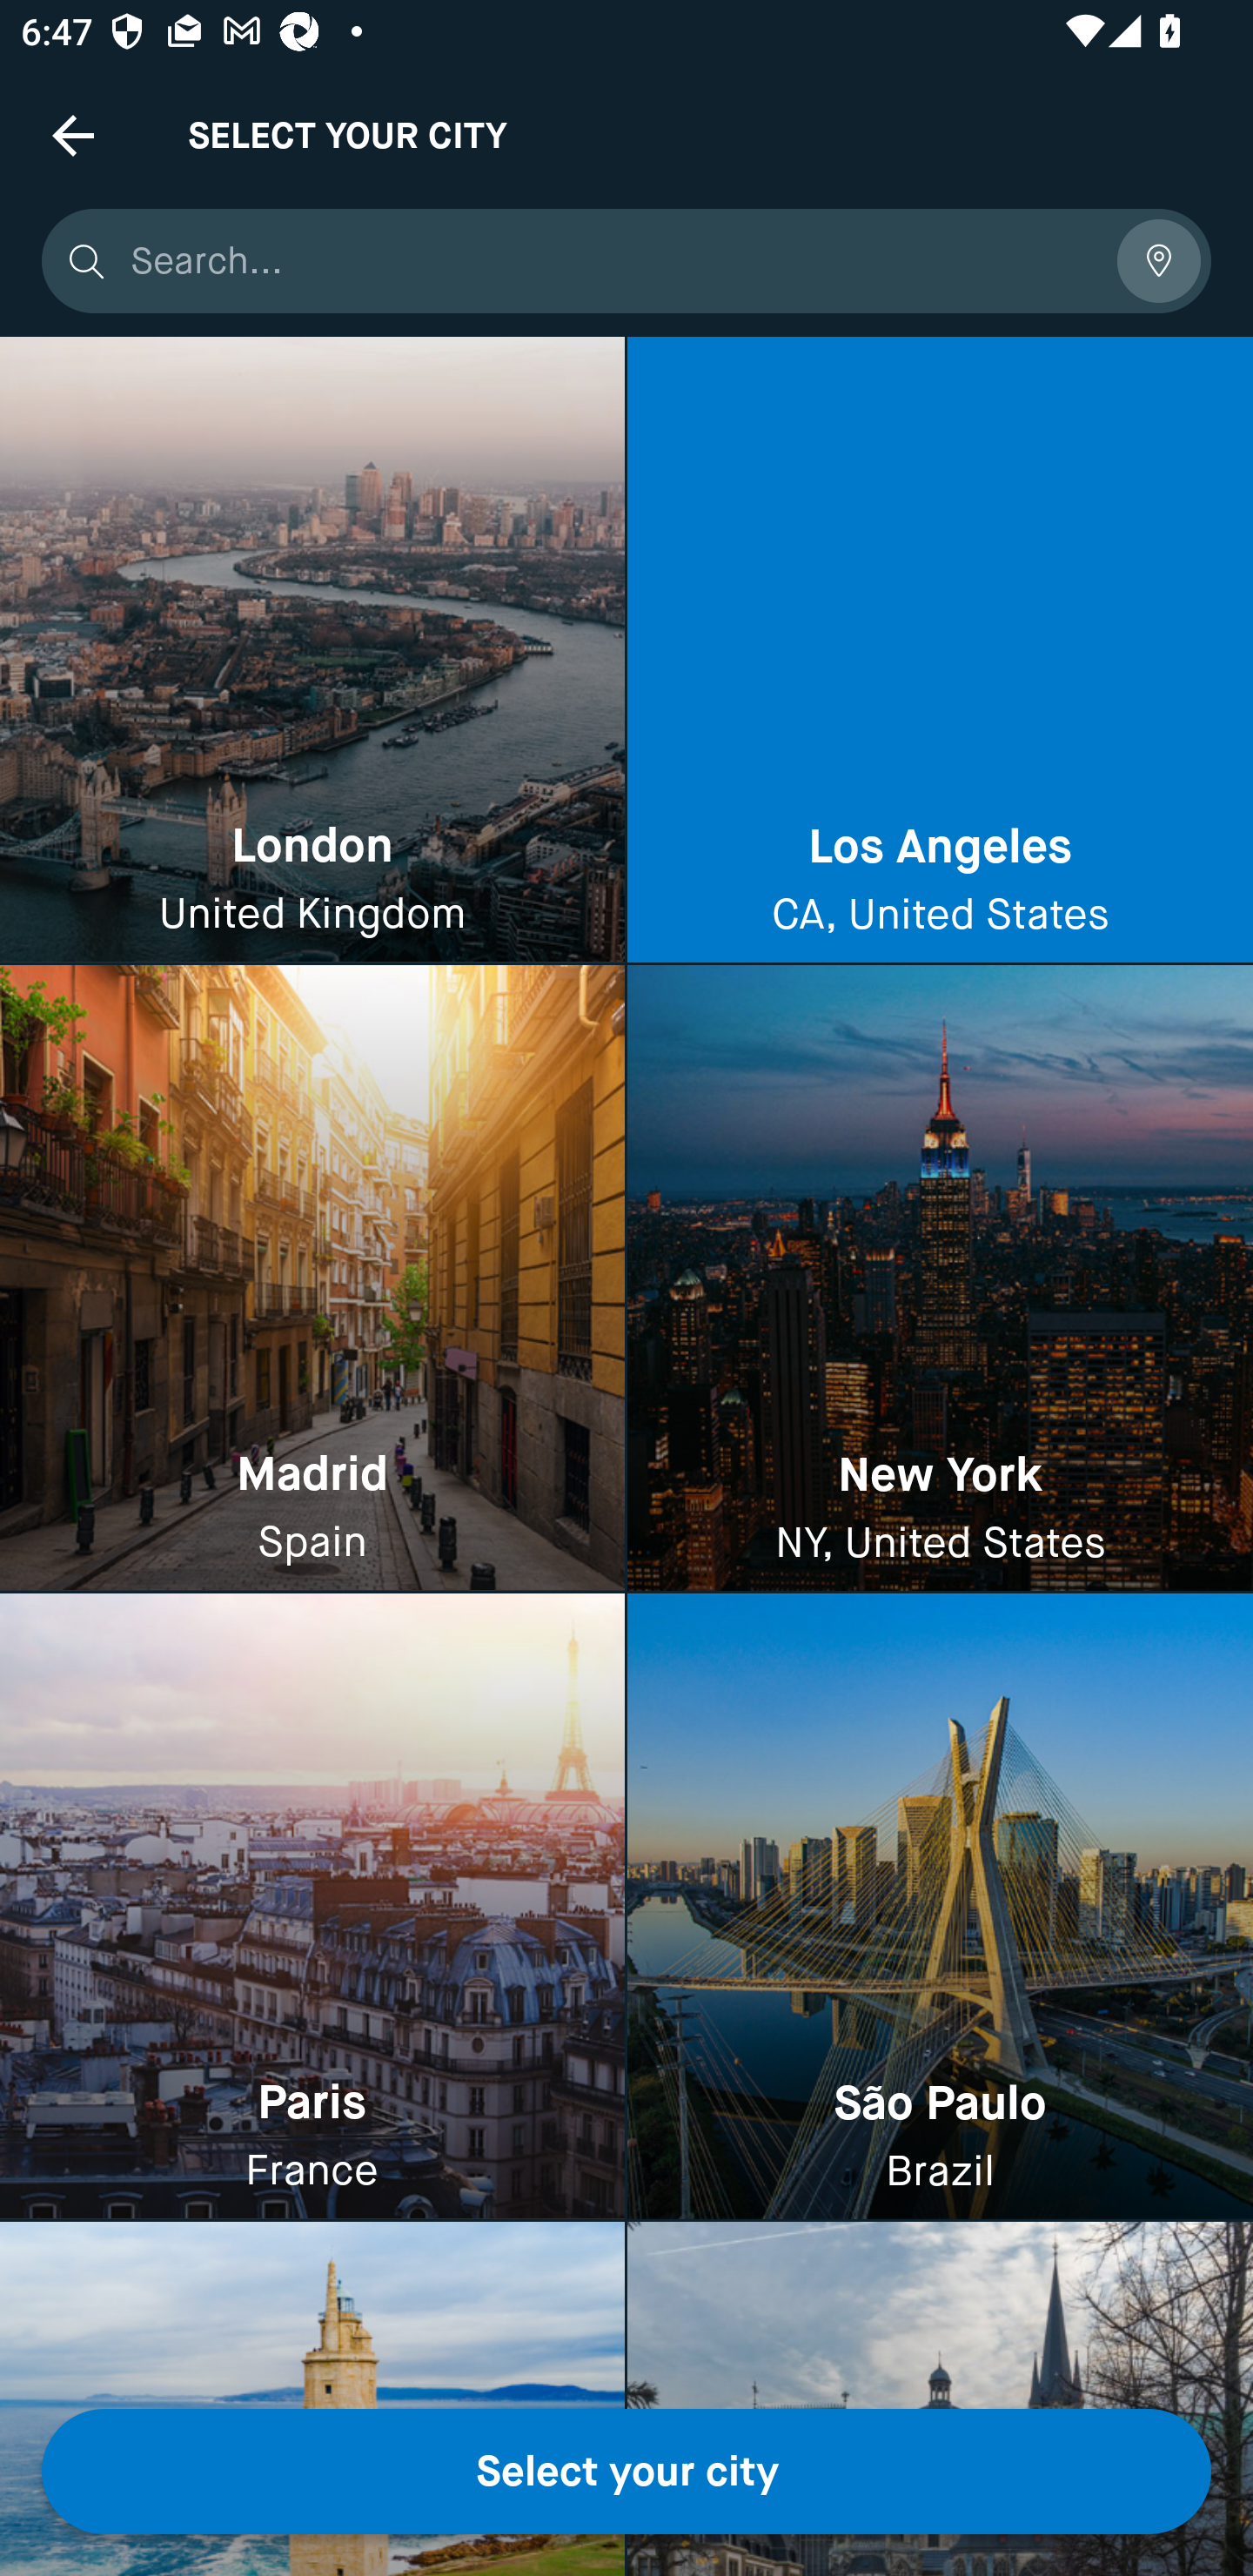  Describe the element at coordinates (626, 2472) in the screenshot. I see `Select your city` at that location.